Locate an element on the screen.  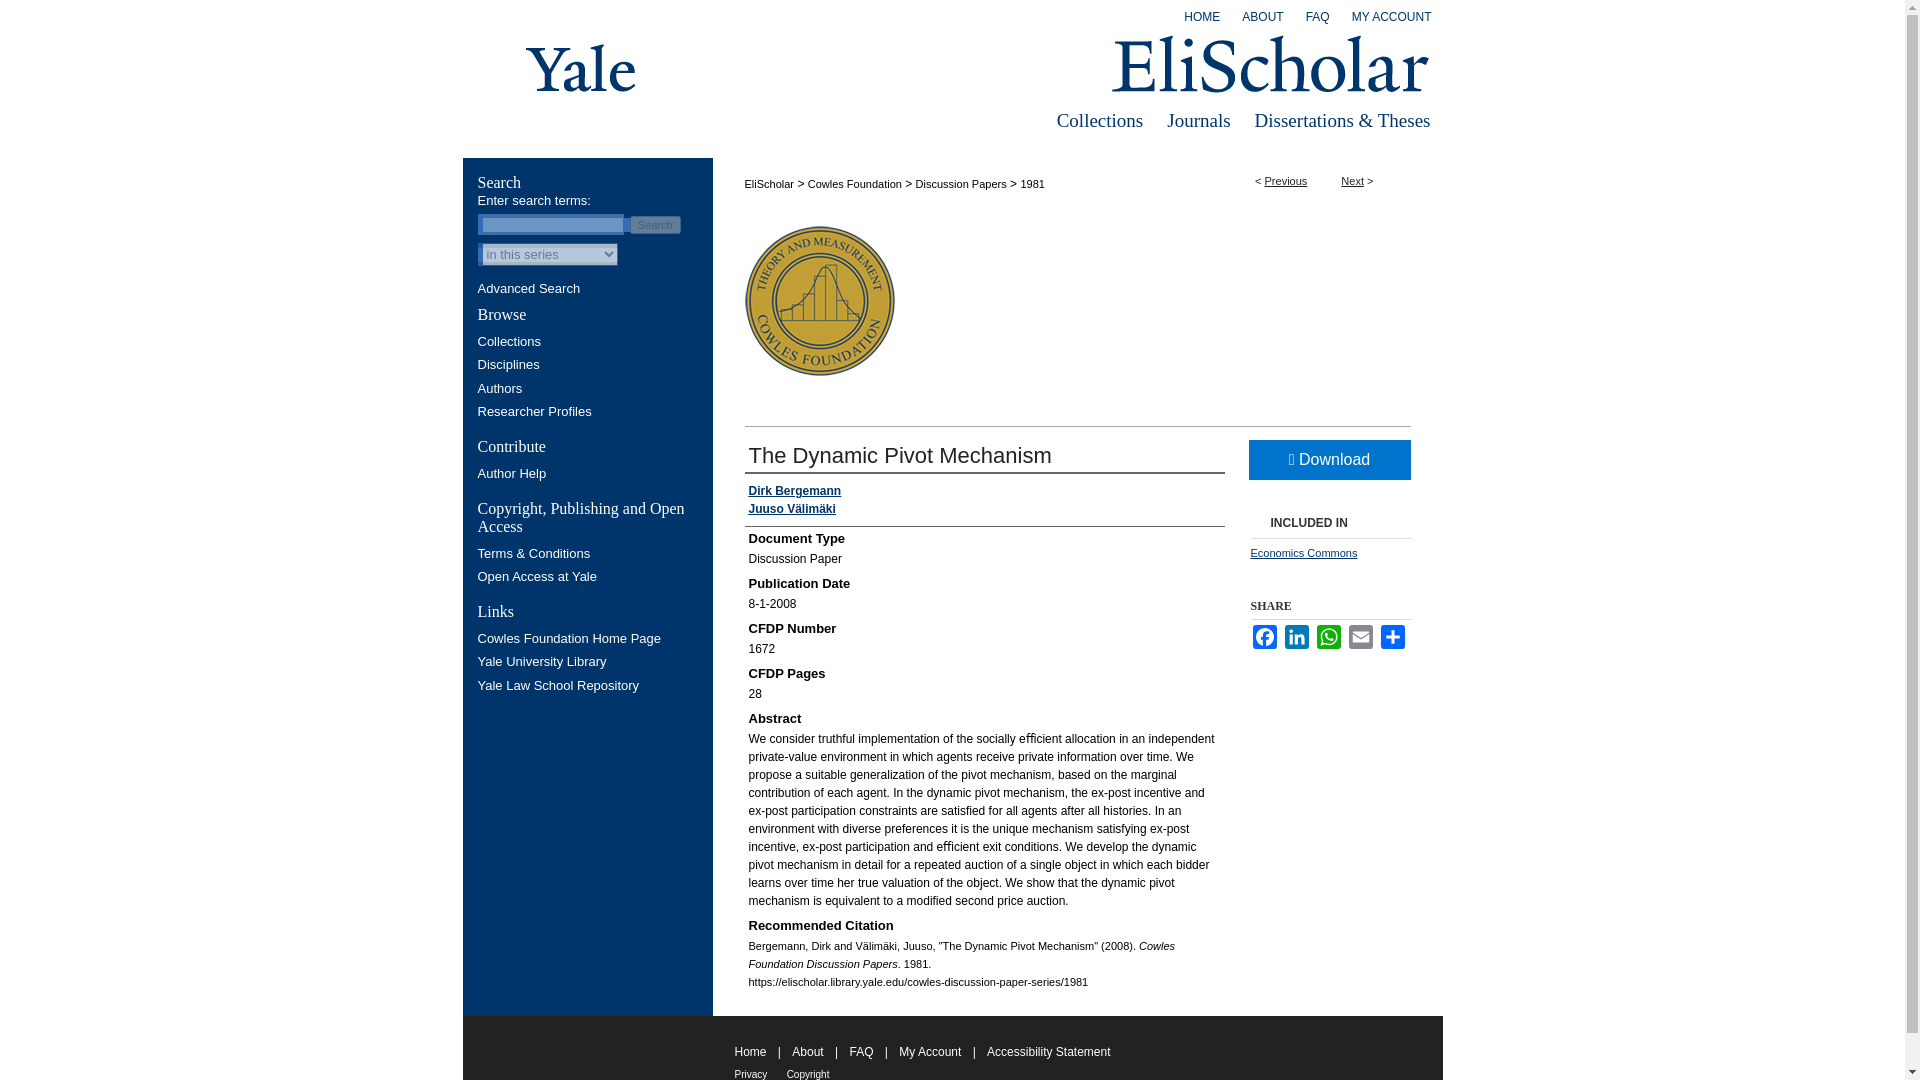
ABOUT is located at coordinates (1262, 21).